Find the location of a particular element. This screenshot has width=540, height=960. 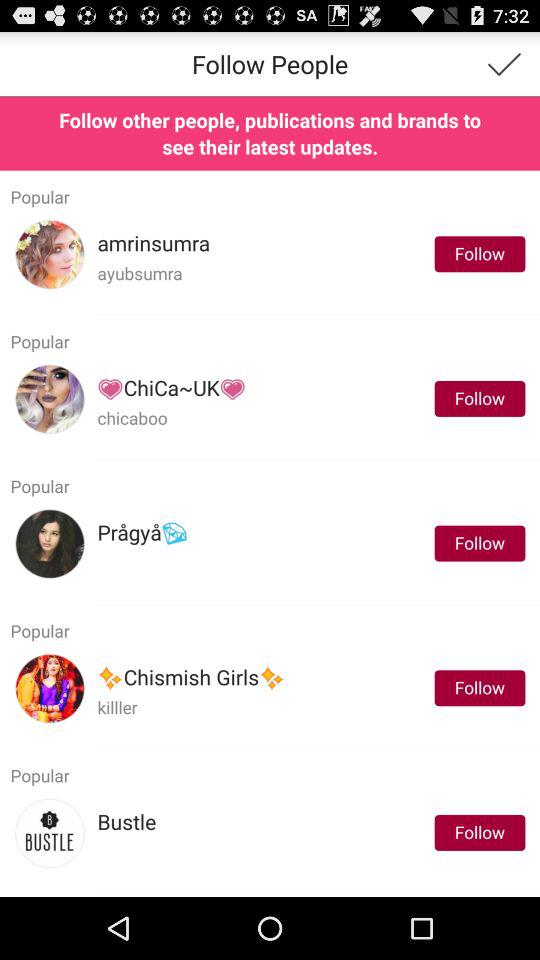

choose icon below the ayubsumra item is located at coordinates (317, 314).